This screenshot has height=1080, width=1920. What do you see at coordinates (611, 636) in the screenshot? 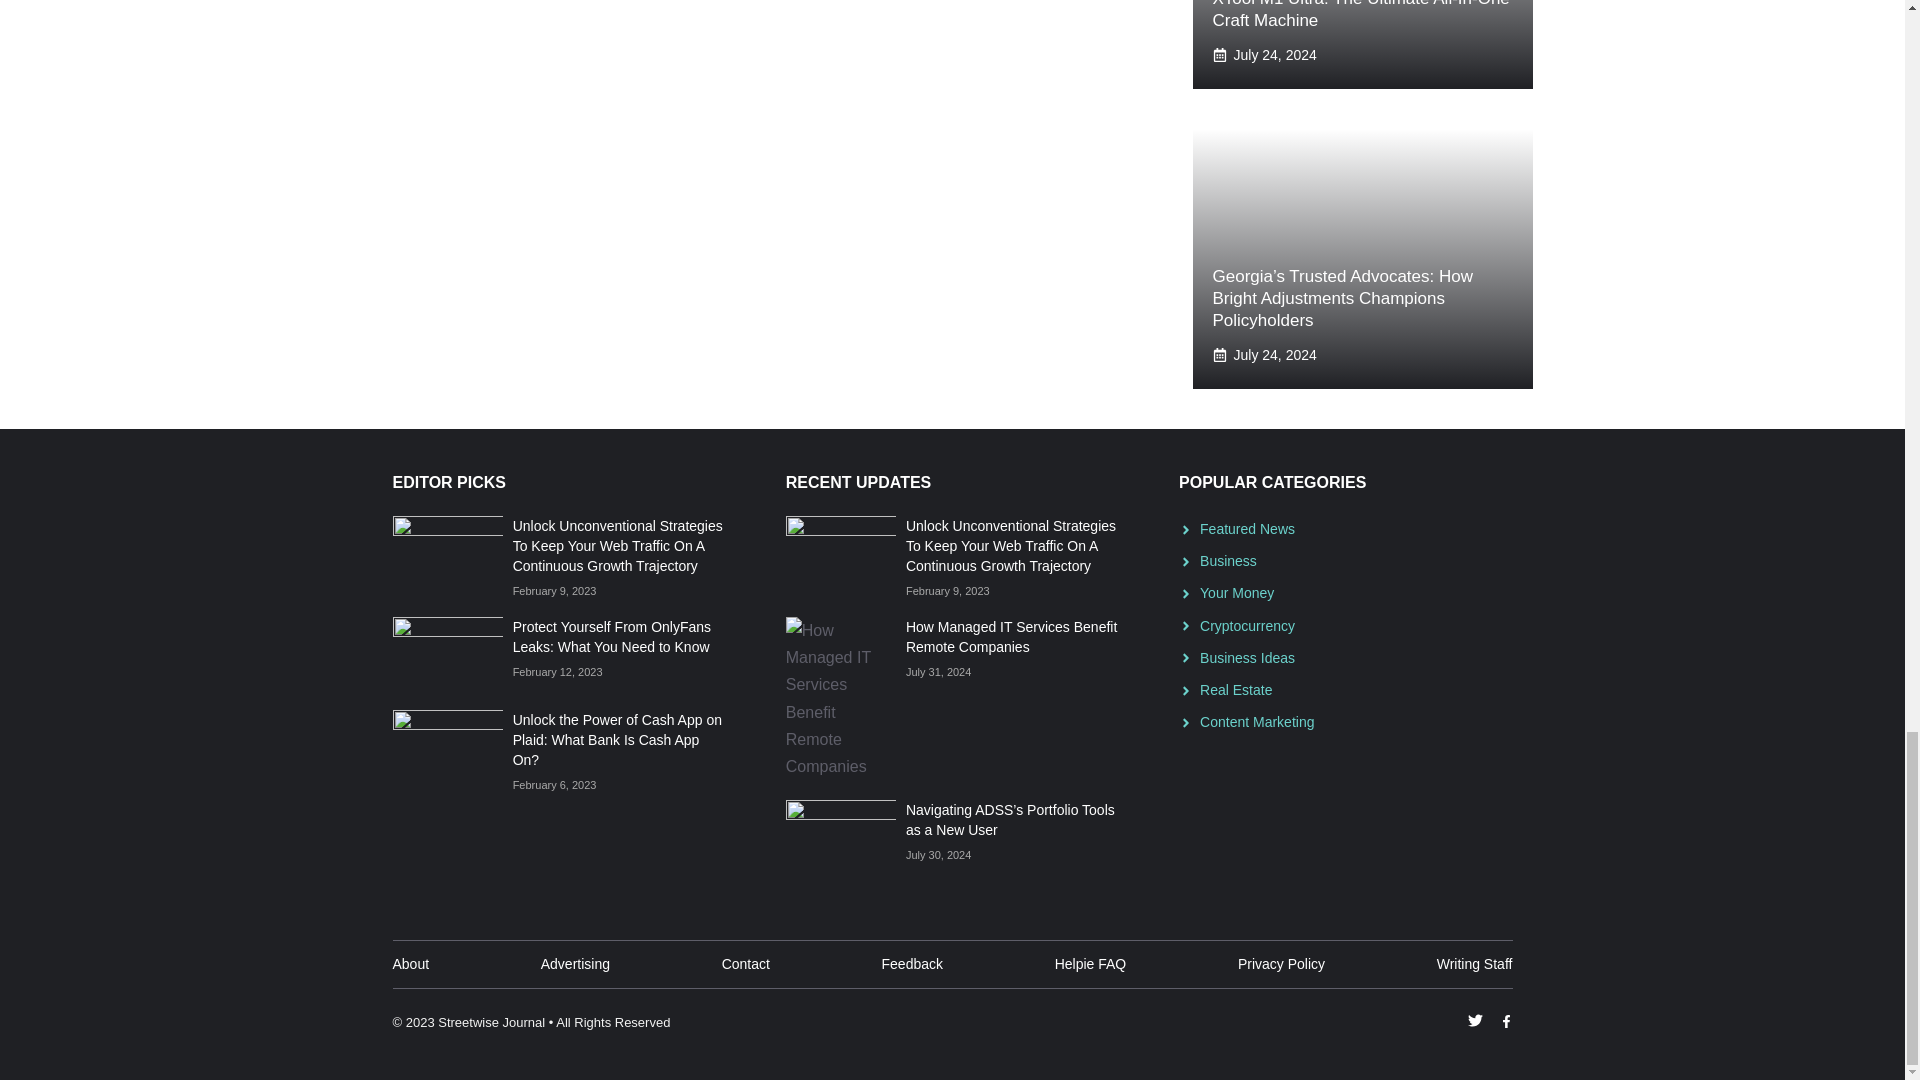
I see `Protect Yourself From OnlyFans Leaks: What You Need to Know` at bounding box center [611, 636].